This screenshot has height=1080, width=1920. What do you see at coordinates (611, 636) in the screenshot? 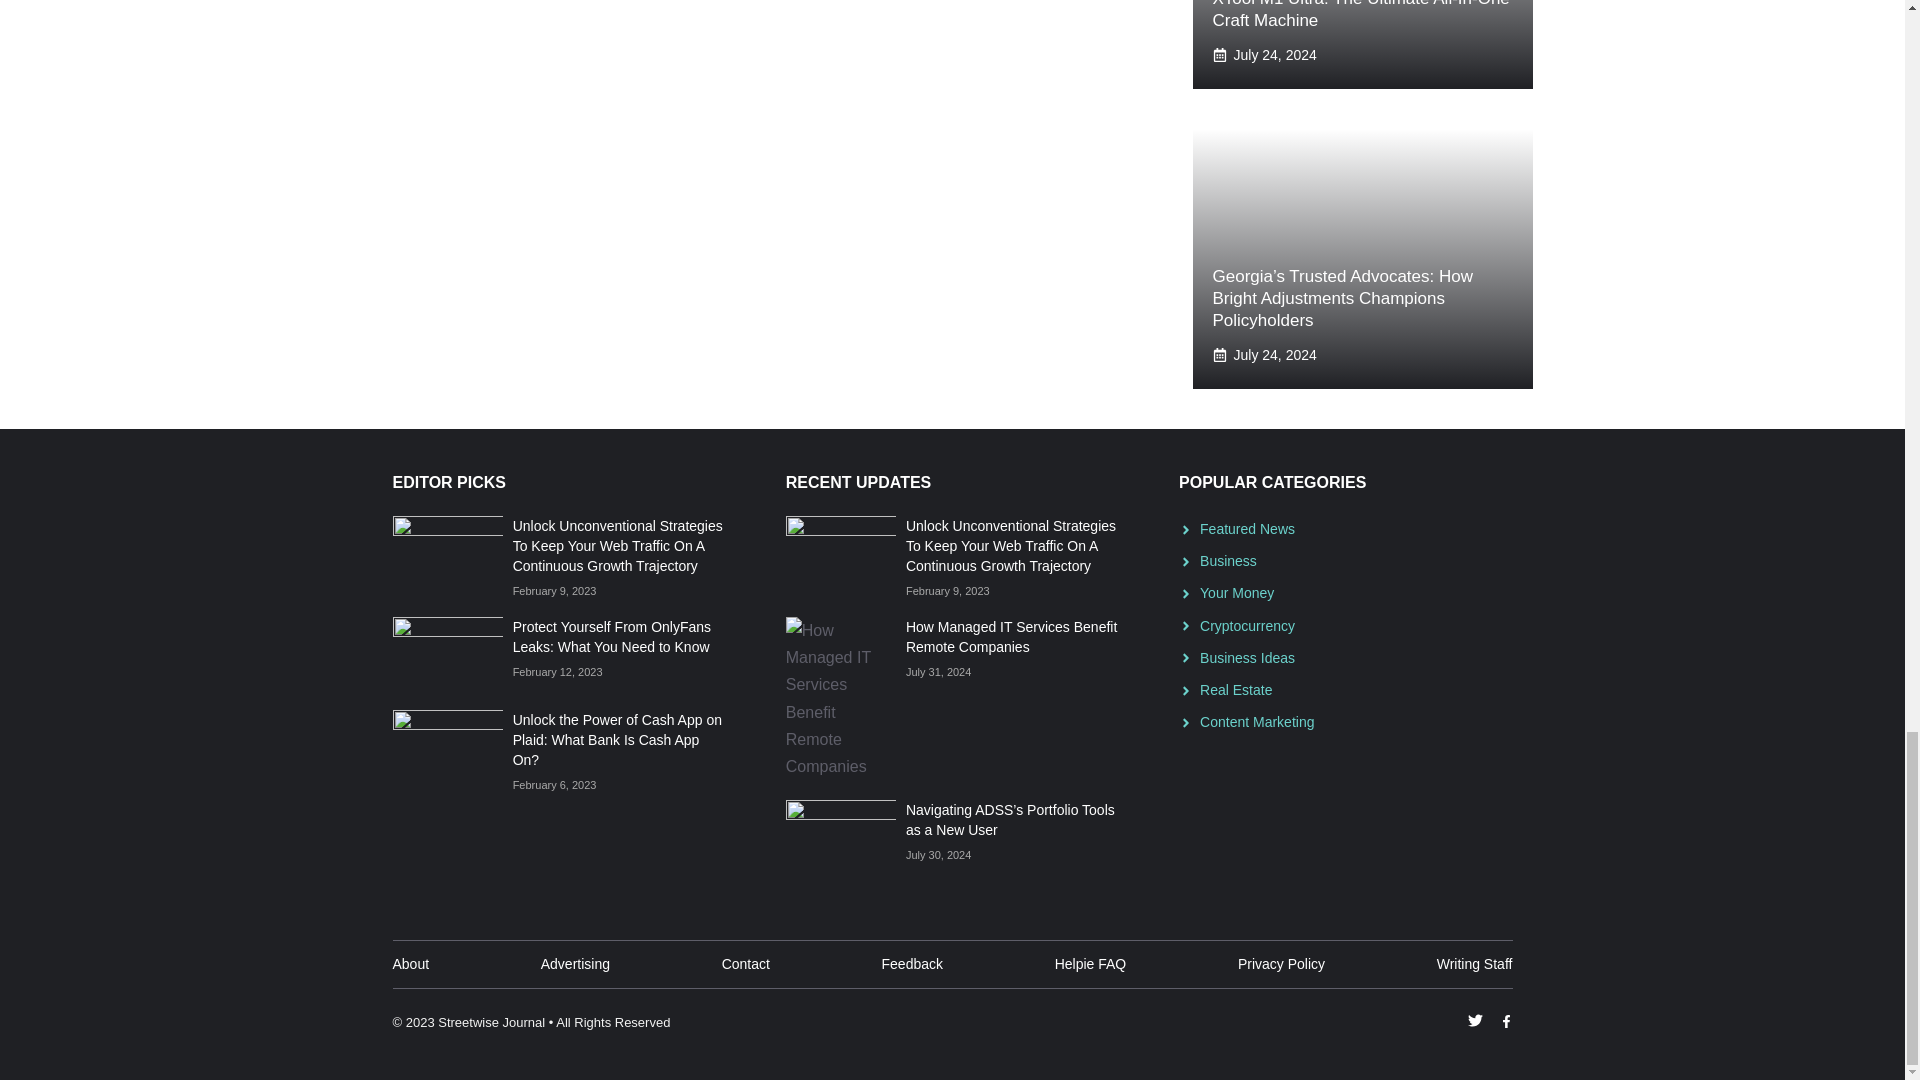
I see `Protect Yourself From OnlyFans Leaks: What You Need to Know` at bounding box center [611, 636].